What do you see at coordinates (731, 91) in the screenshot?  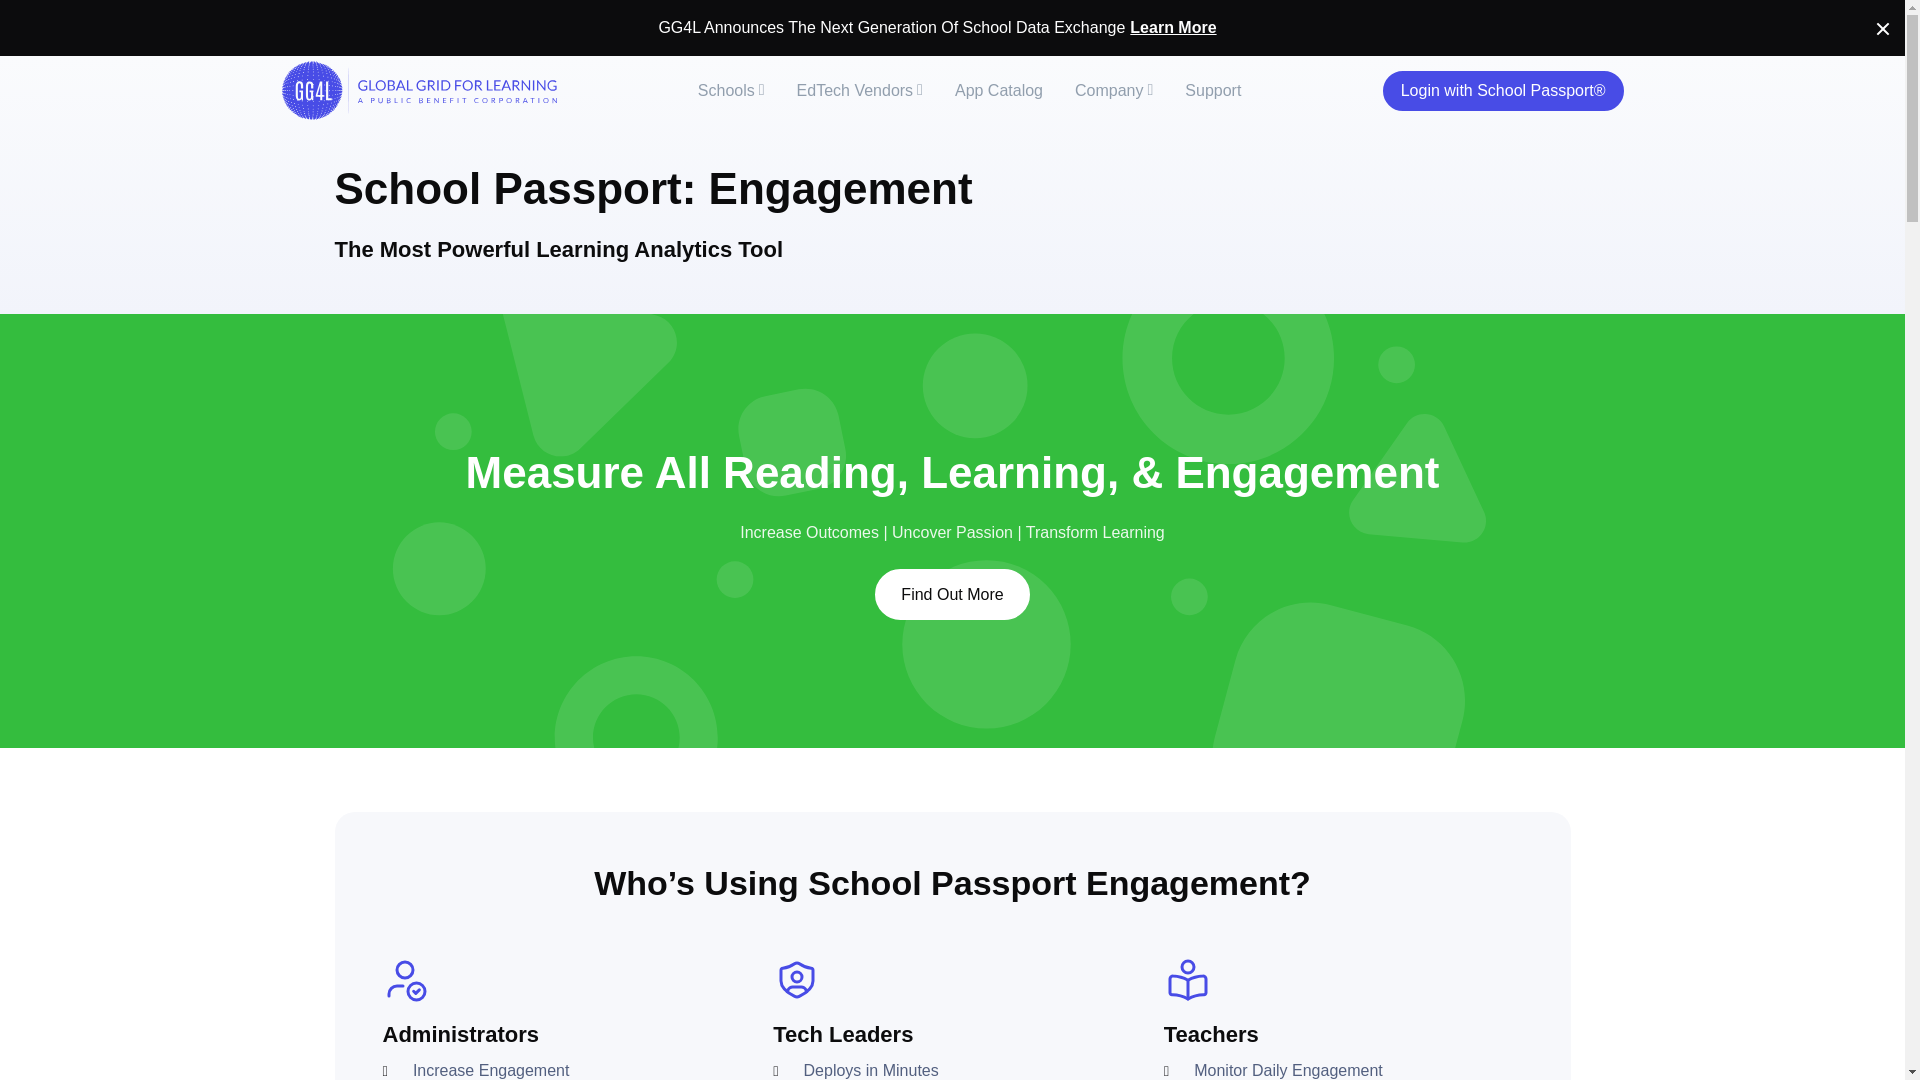 I see `Schools` at bounding box center [731, 91].